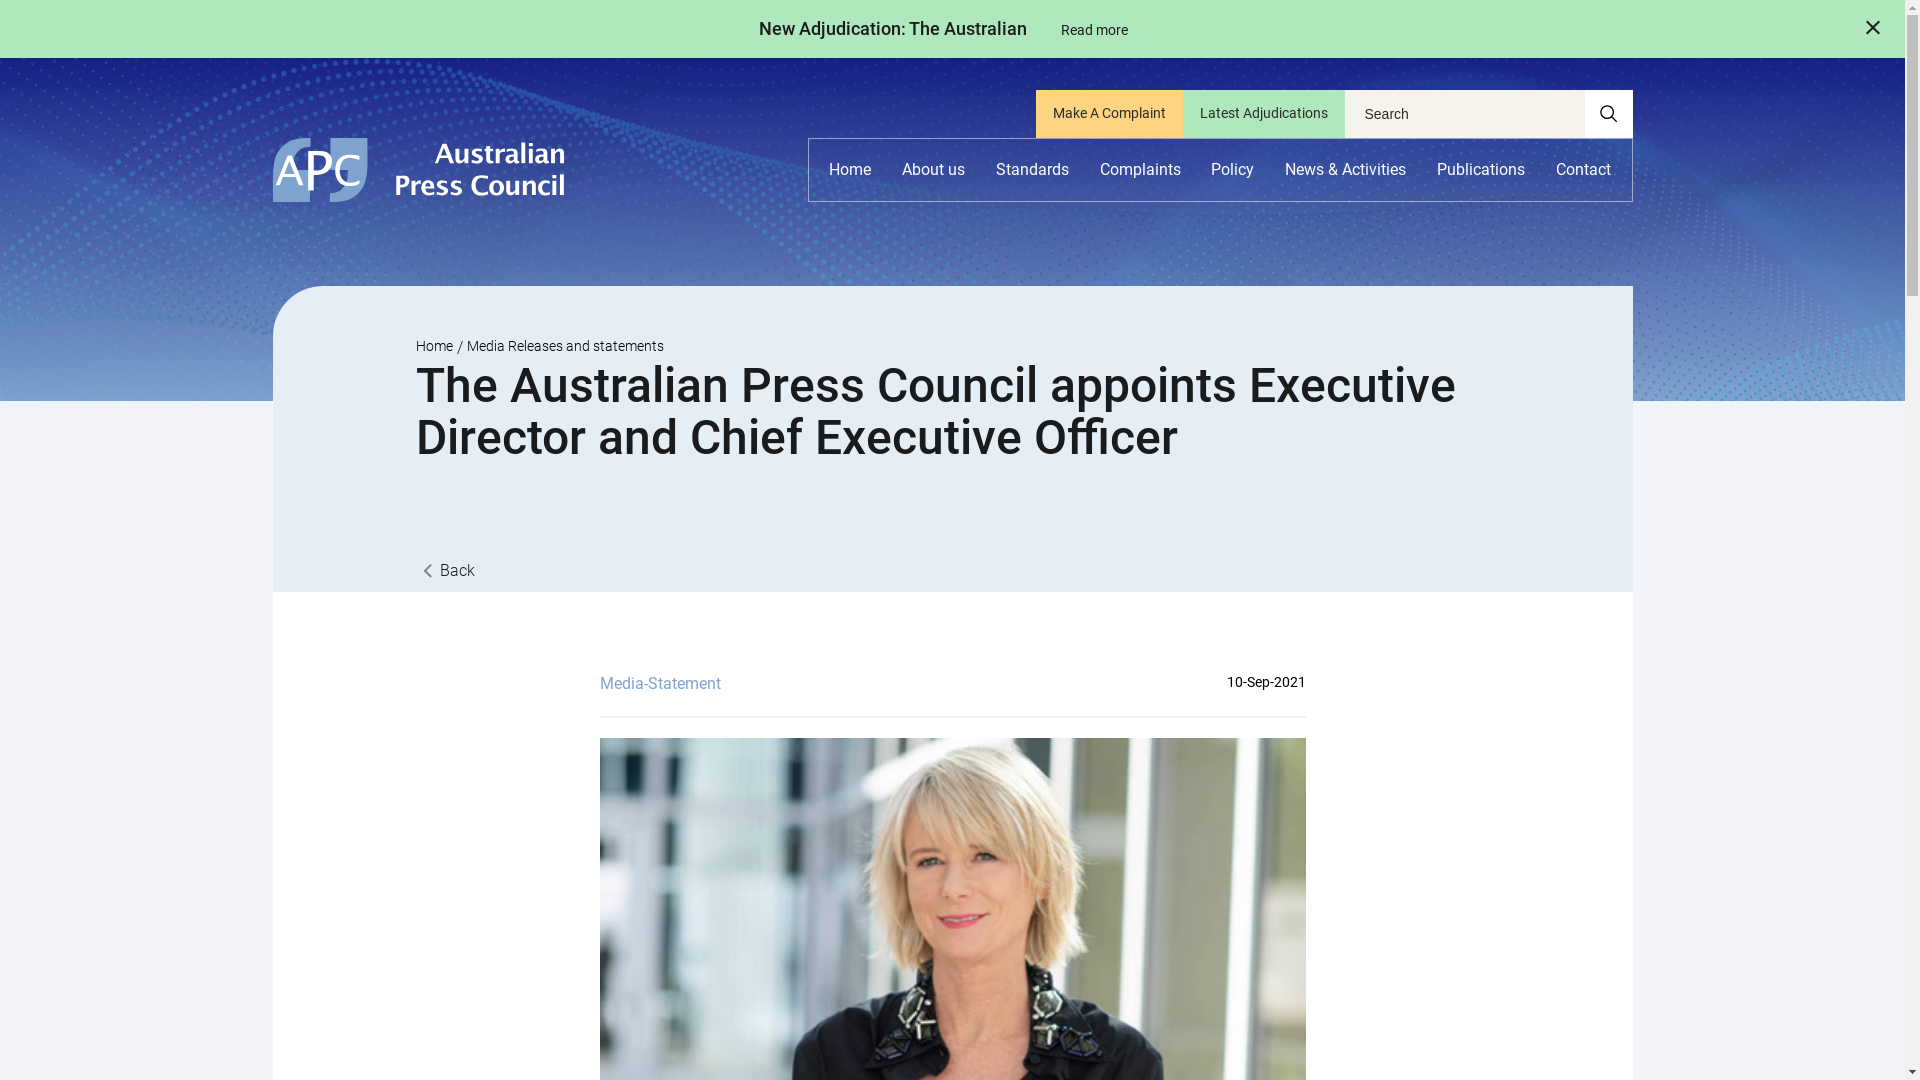  Describe the element at coordinates (850, 170) in the screenshot. I see `Home` at that location.